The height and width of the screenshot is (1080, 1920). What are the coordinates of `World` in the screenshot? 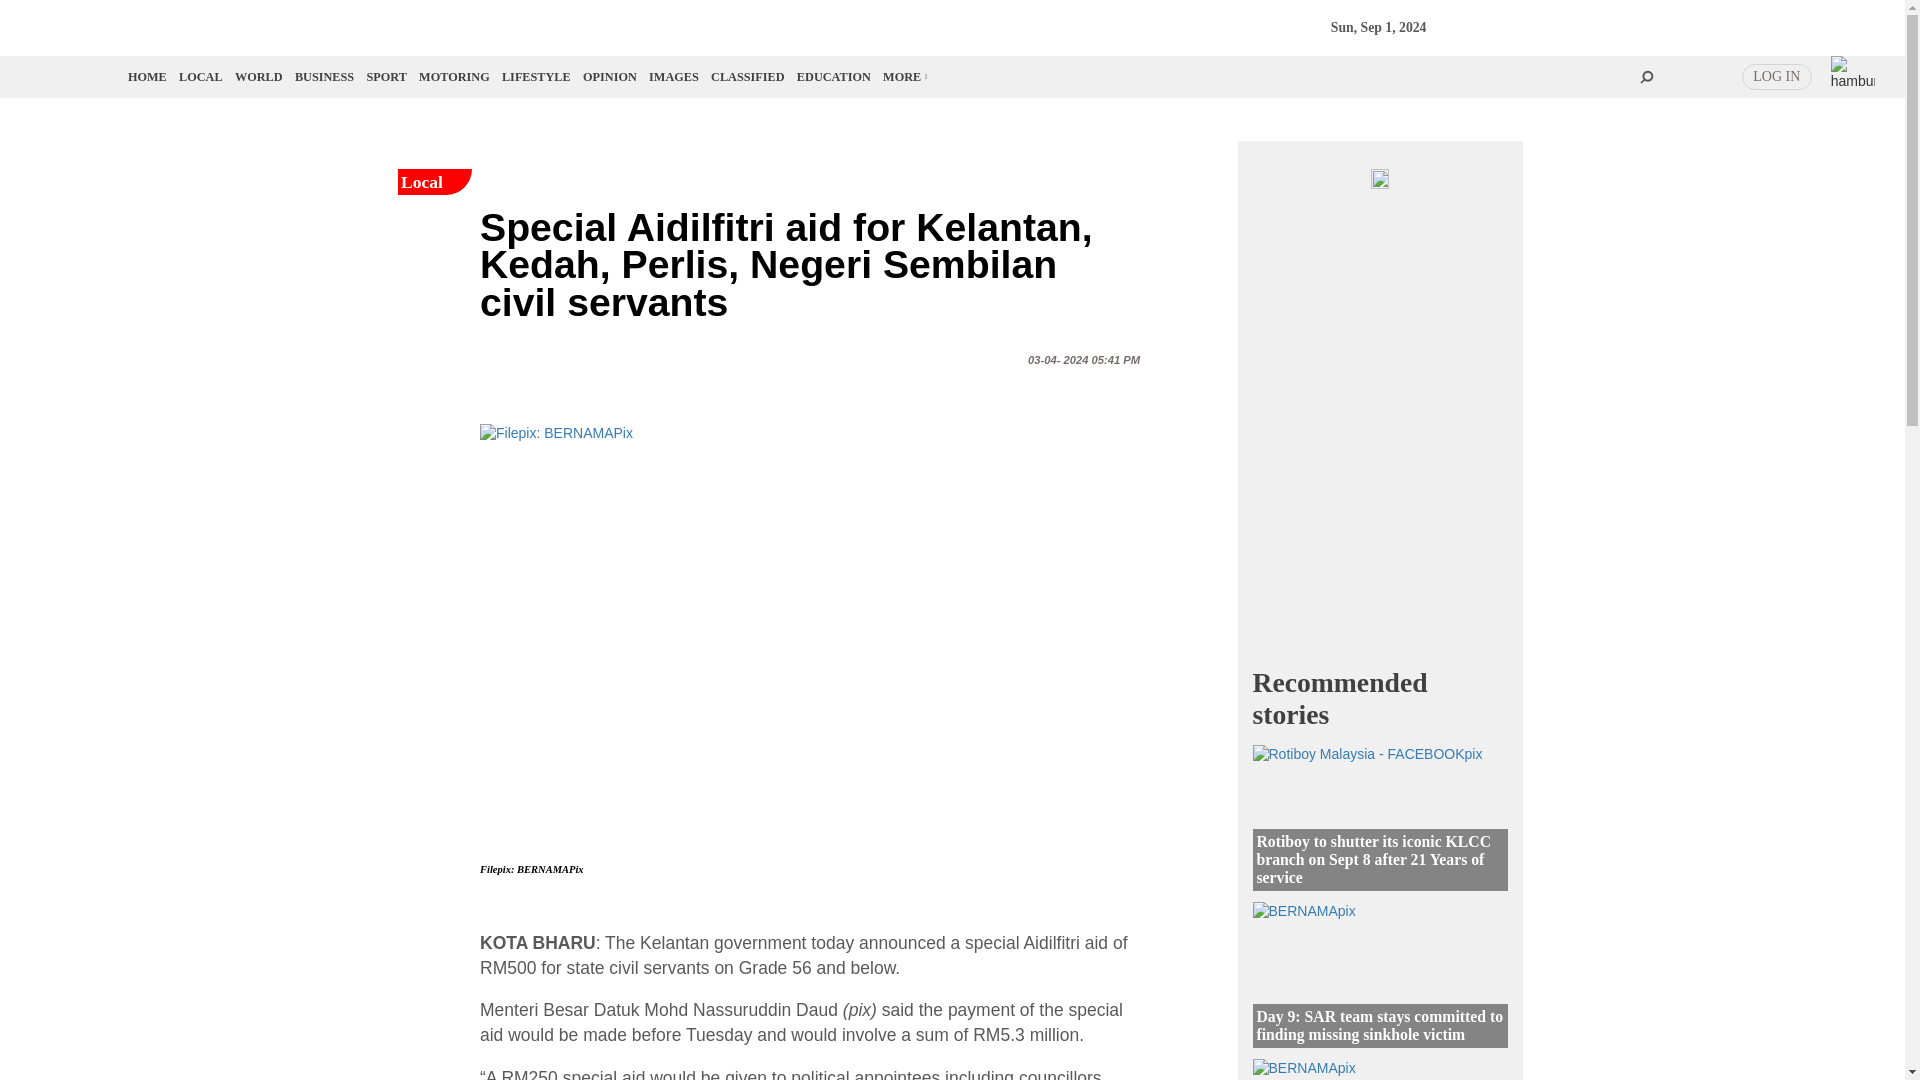 It's located at (258, 76).